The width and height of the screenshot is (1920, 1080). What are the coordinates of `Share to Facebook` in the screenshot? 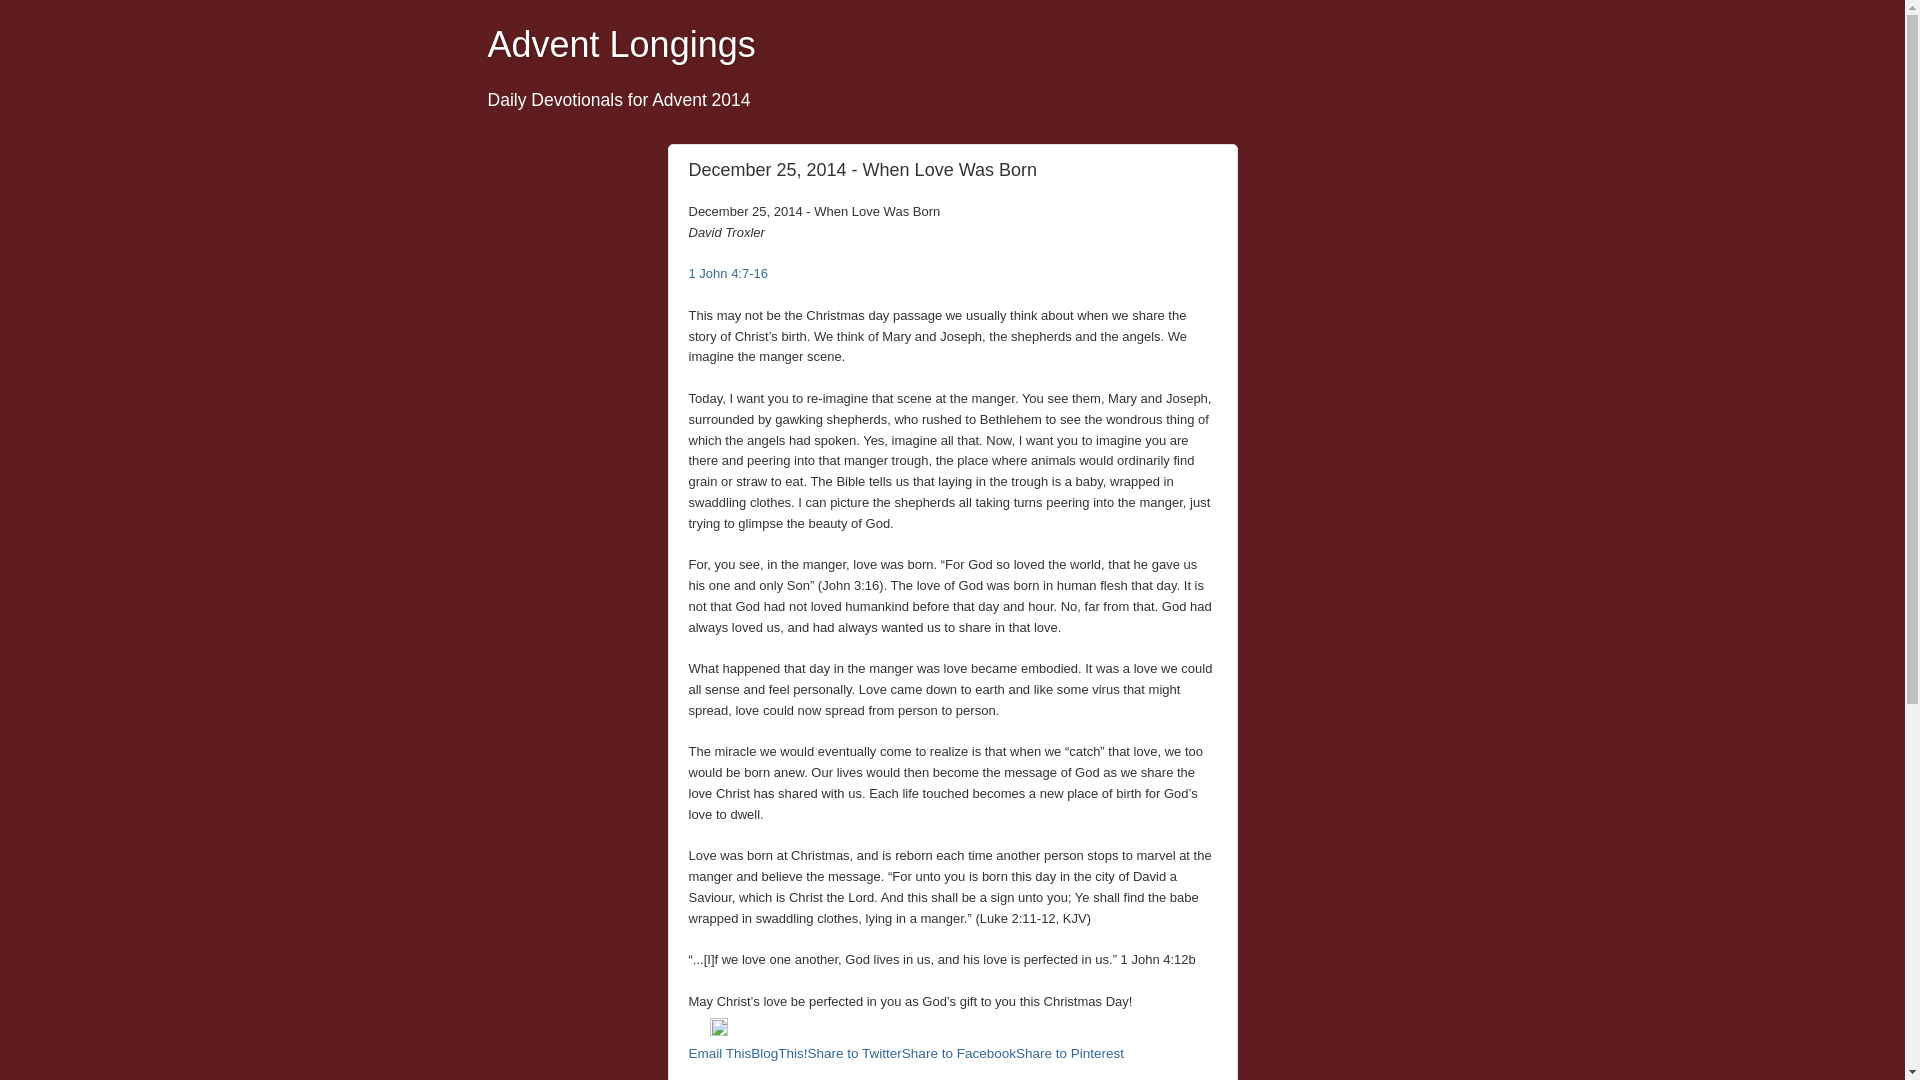 It's located at (958, 1053).